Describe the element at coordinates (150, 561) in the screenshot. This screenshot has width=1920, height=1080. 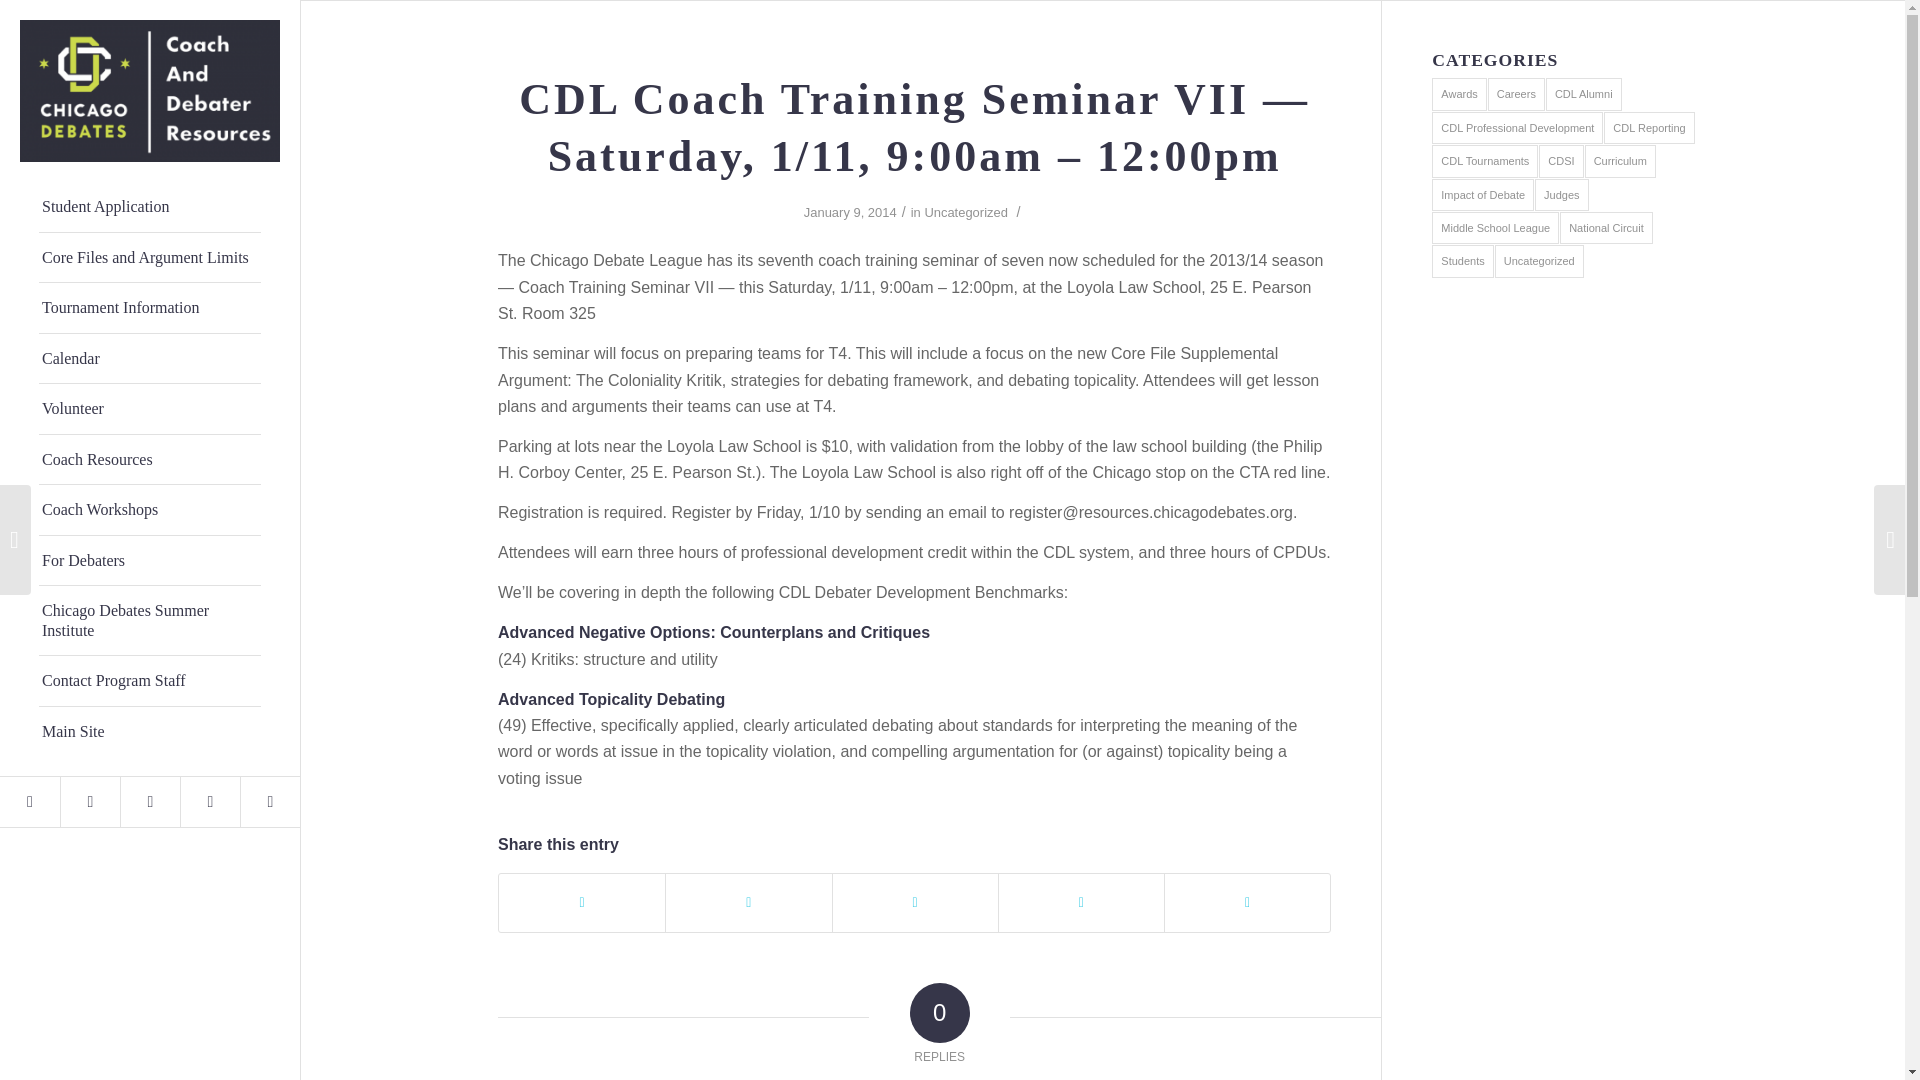
I see `For Debaters` at that location.